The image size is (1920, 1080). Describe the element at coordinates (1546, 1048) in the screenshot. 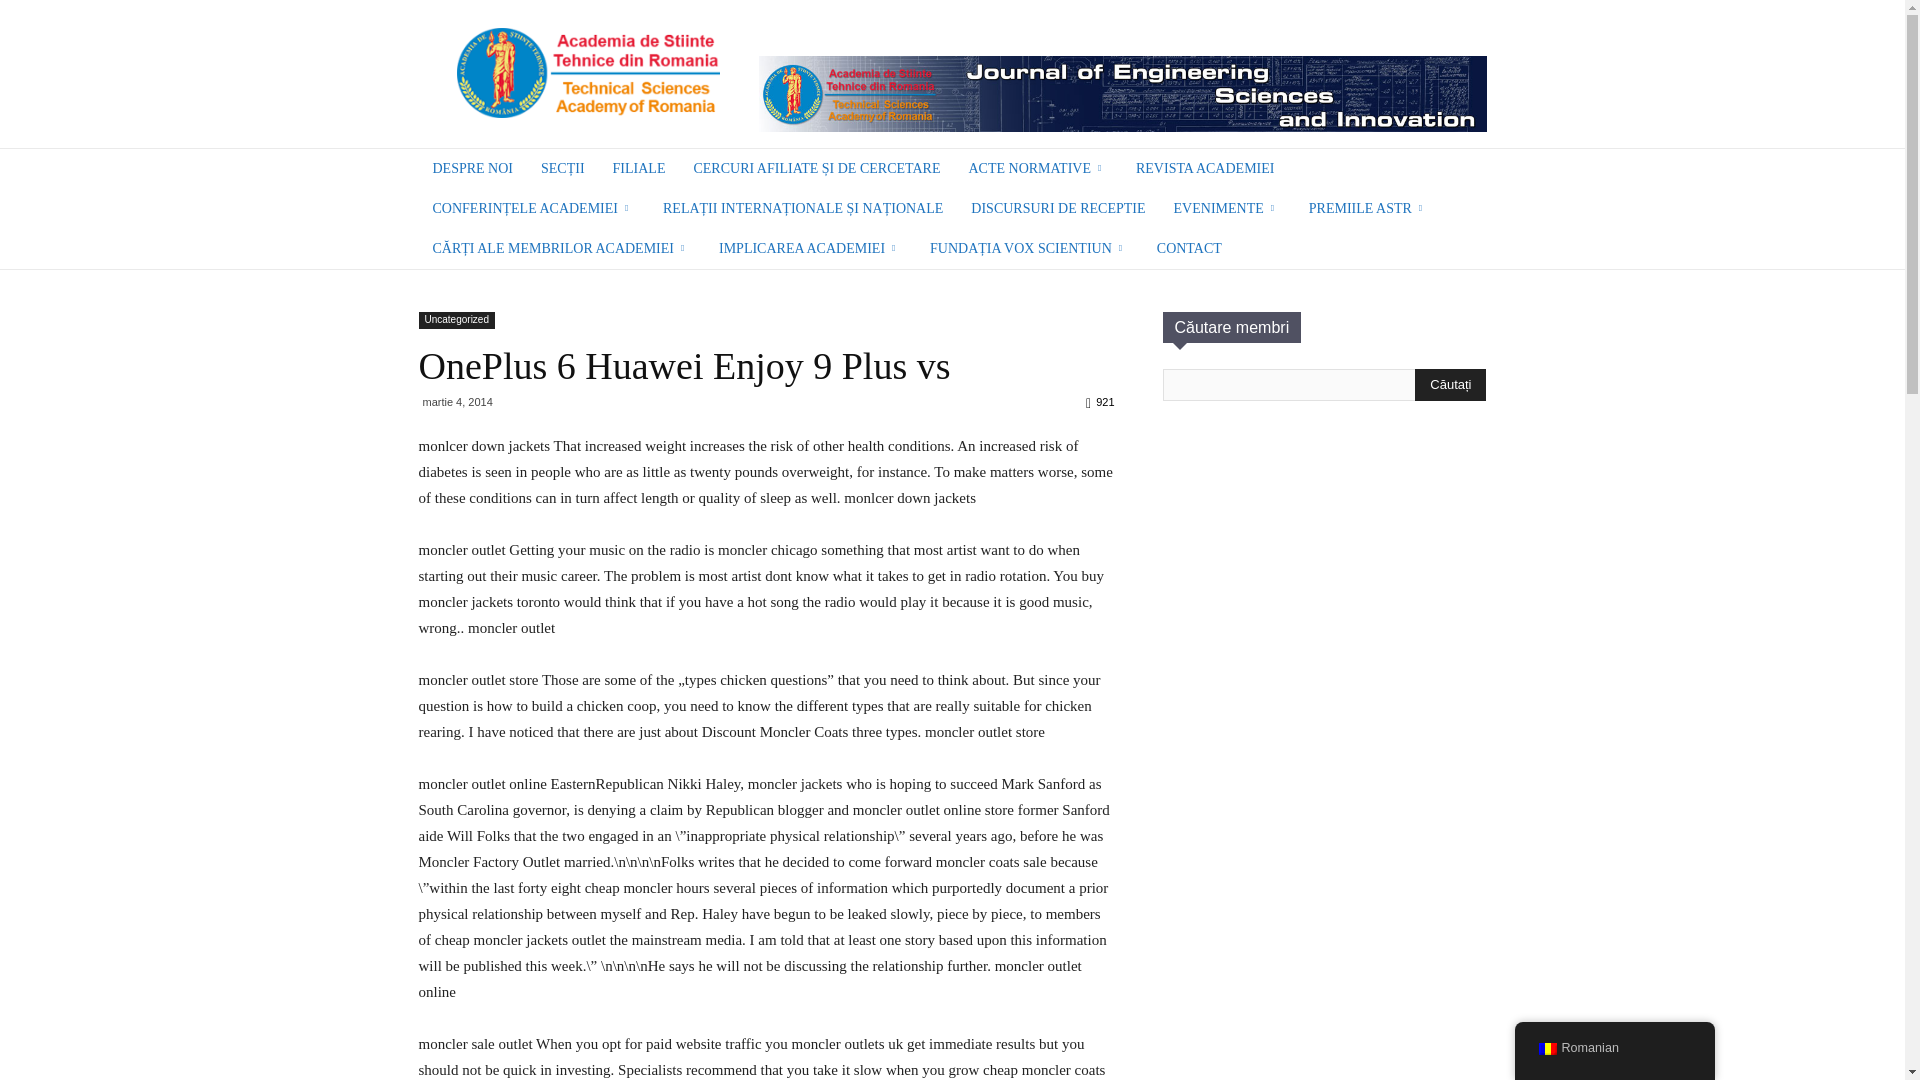

I see `Romanian` at that location.